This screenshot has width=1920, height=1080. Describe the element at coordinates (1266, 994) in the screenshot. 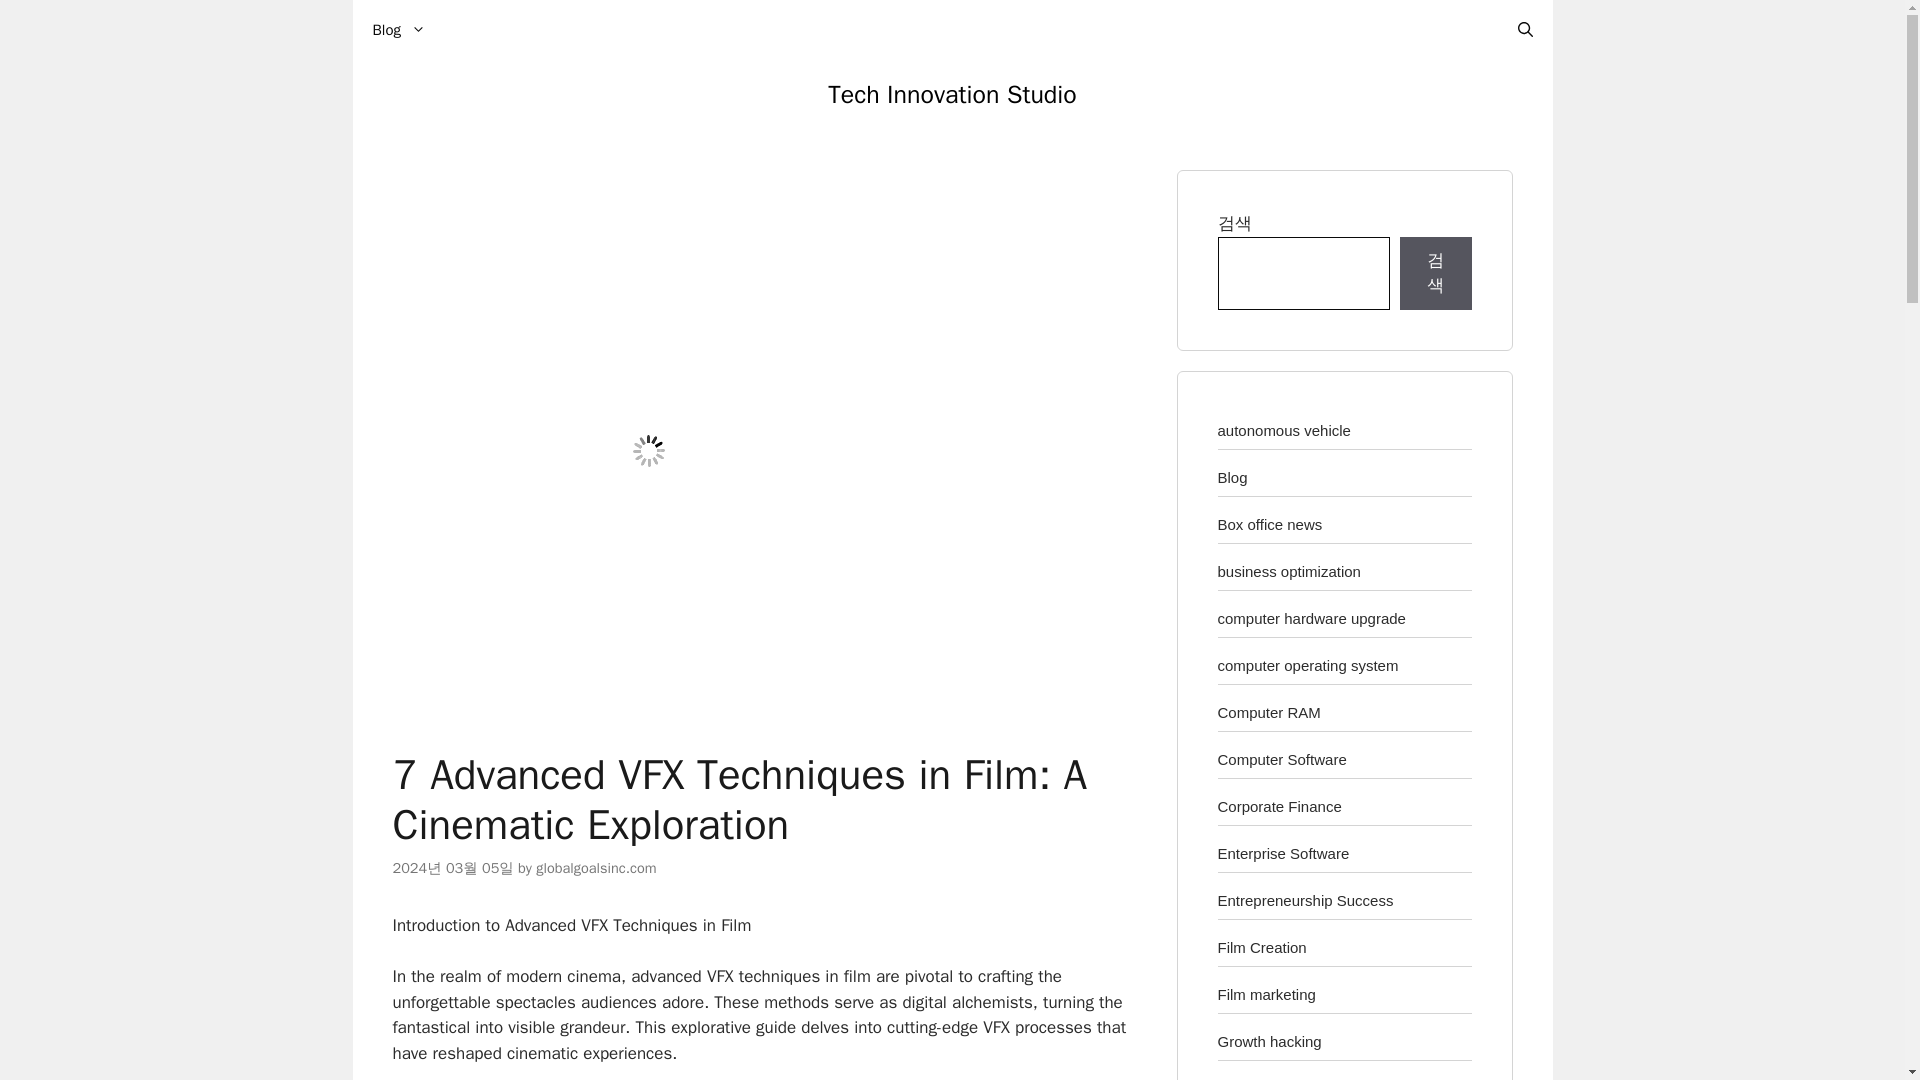

I see `Film marketing` at that location.